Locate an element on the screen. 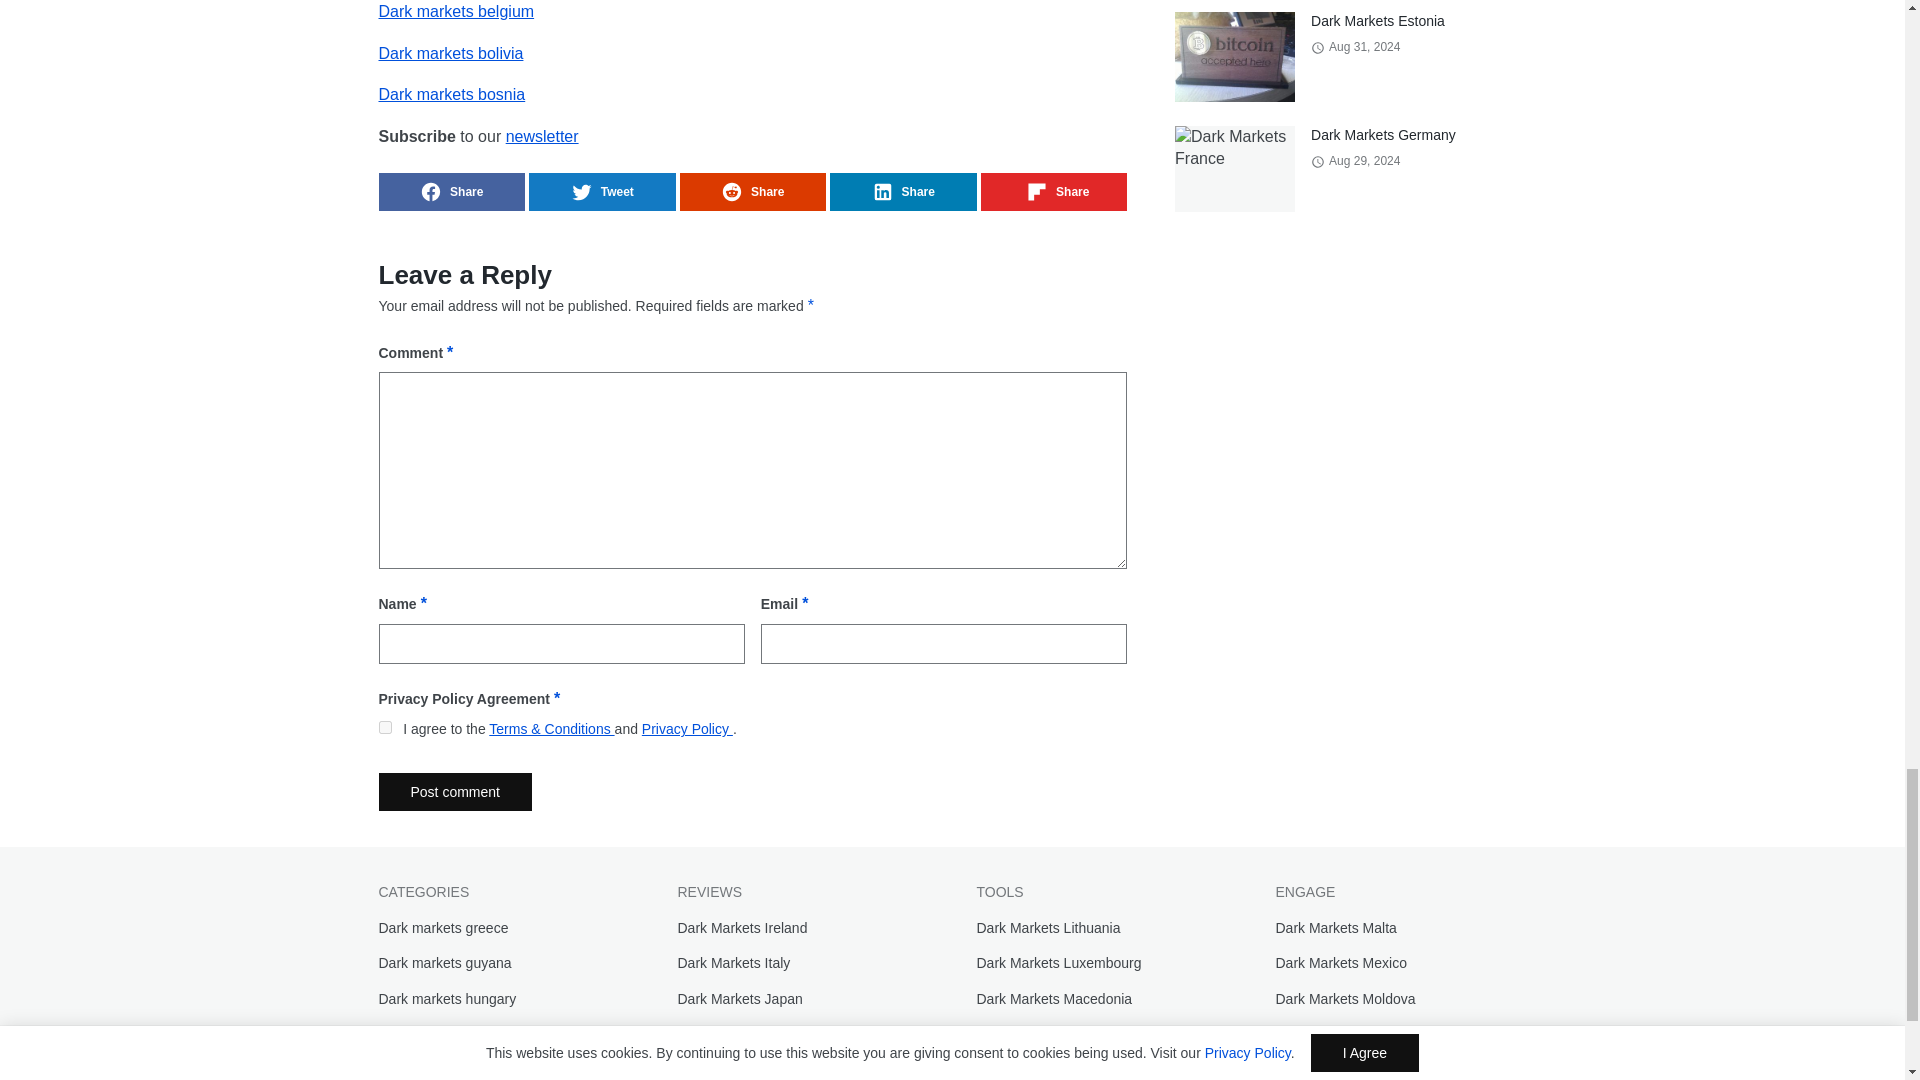 This screenshot has width=1920, height=1080. Dark markets bosnia is located at coordinates (451, 94).